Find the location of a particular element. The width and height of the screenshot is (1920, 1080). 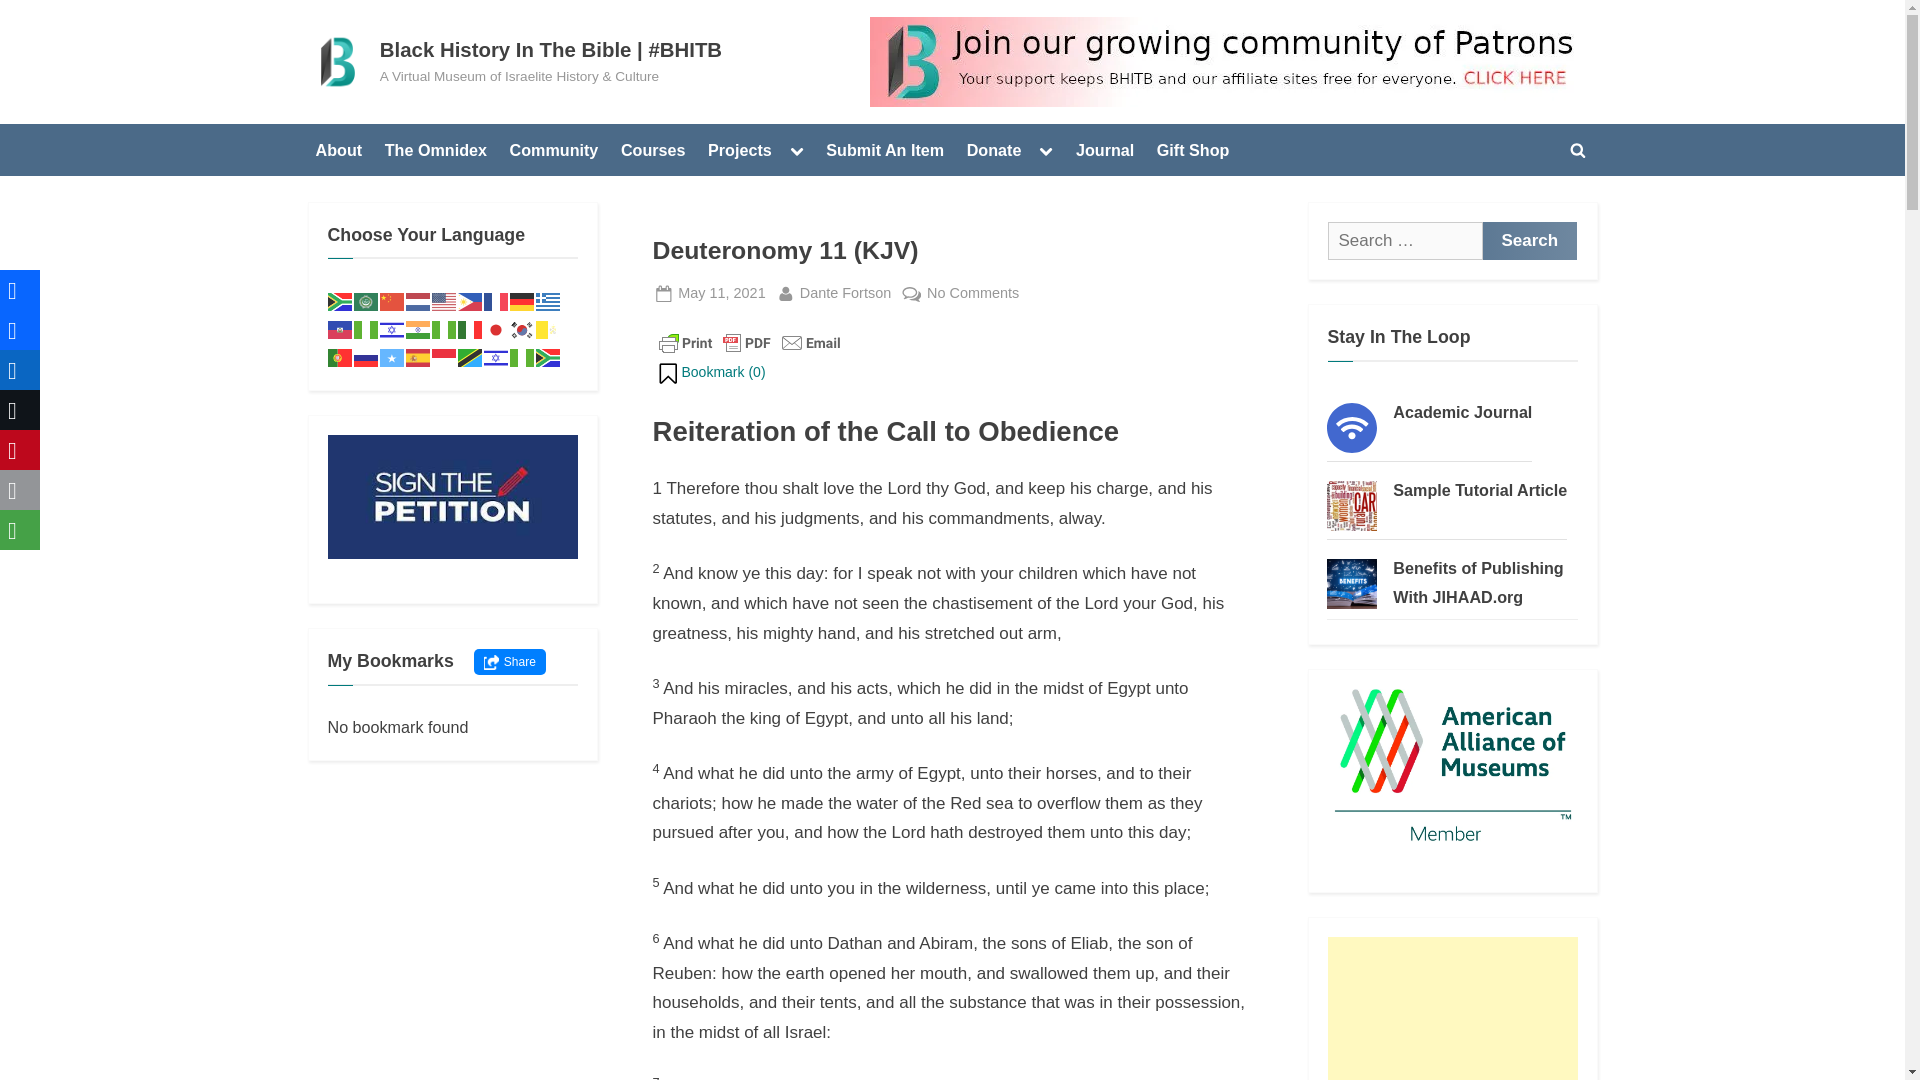

Courses is located at coordinates (652, 149).